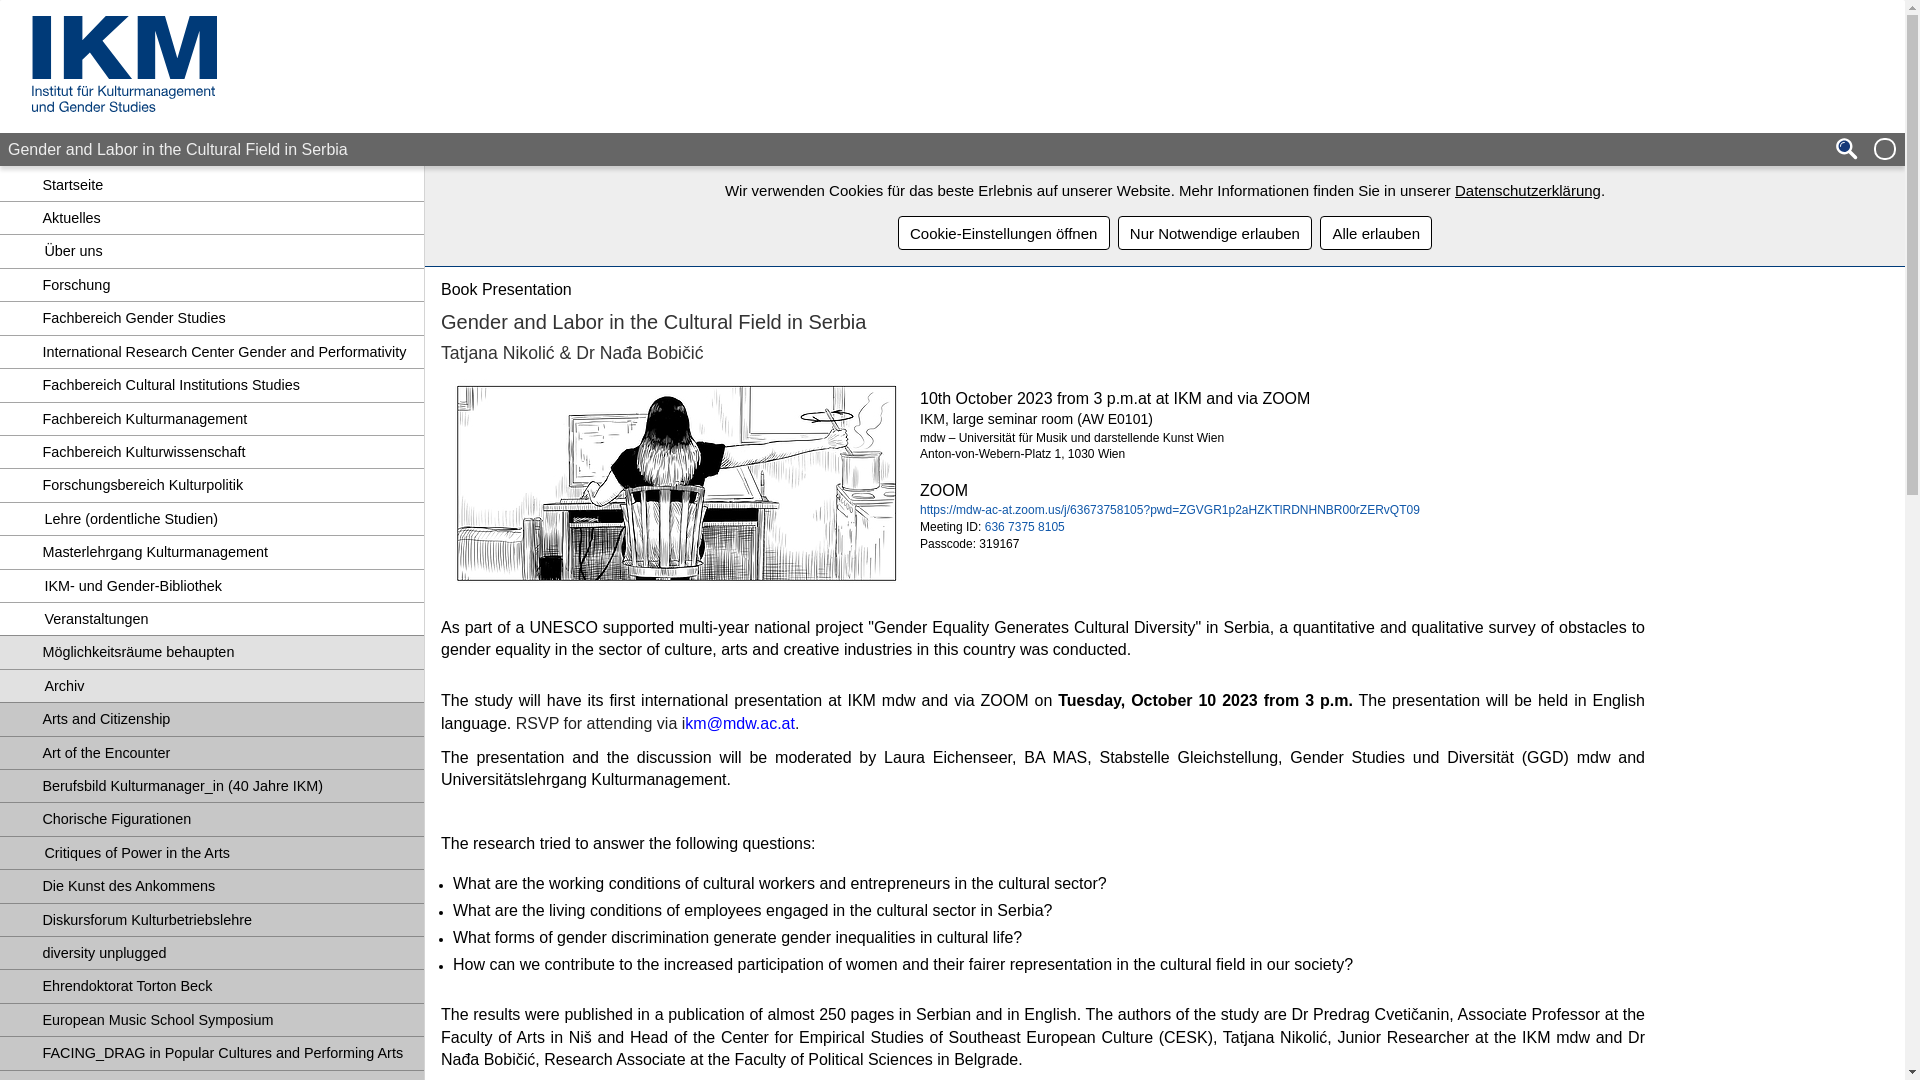 This screenshot has width=1920, height=1080. I want to click on Fachbereich Cultural Institutions Studies, so click(212, 384).